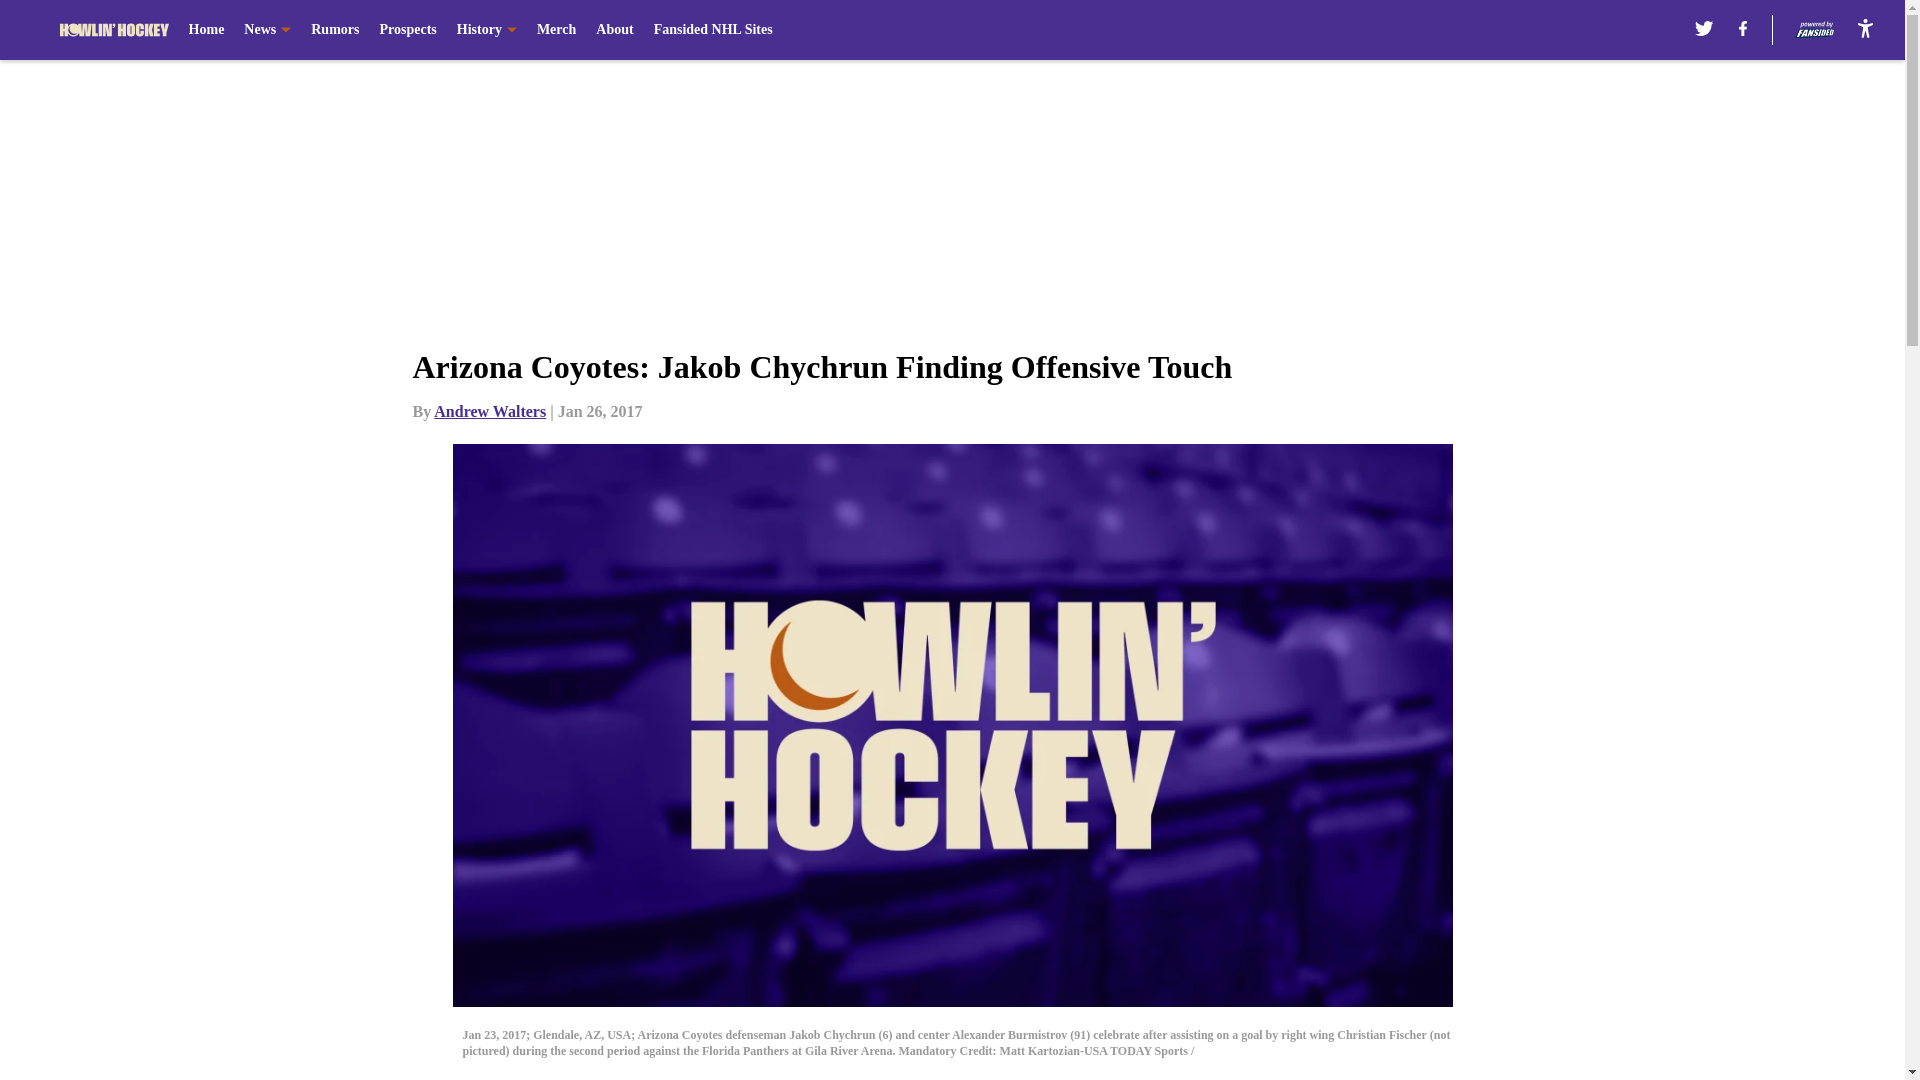 This screenshot has width=1920, height=1080. Describe the element at coordinates (489, 411) in the screenshot. I see `Andrew Walters` at that location.